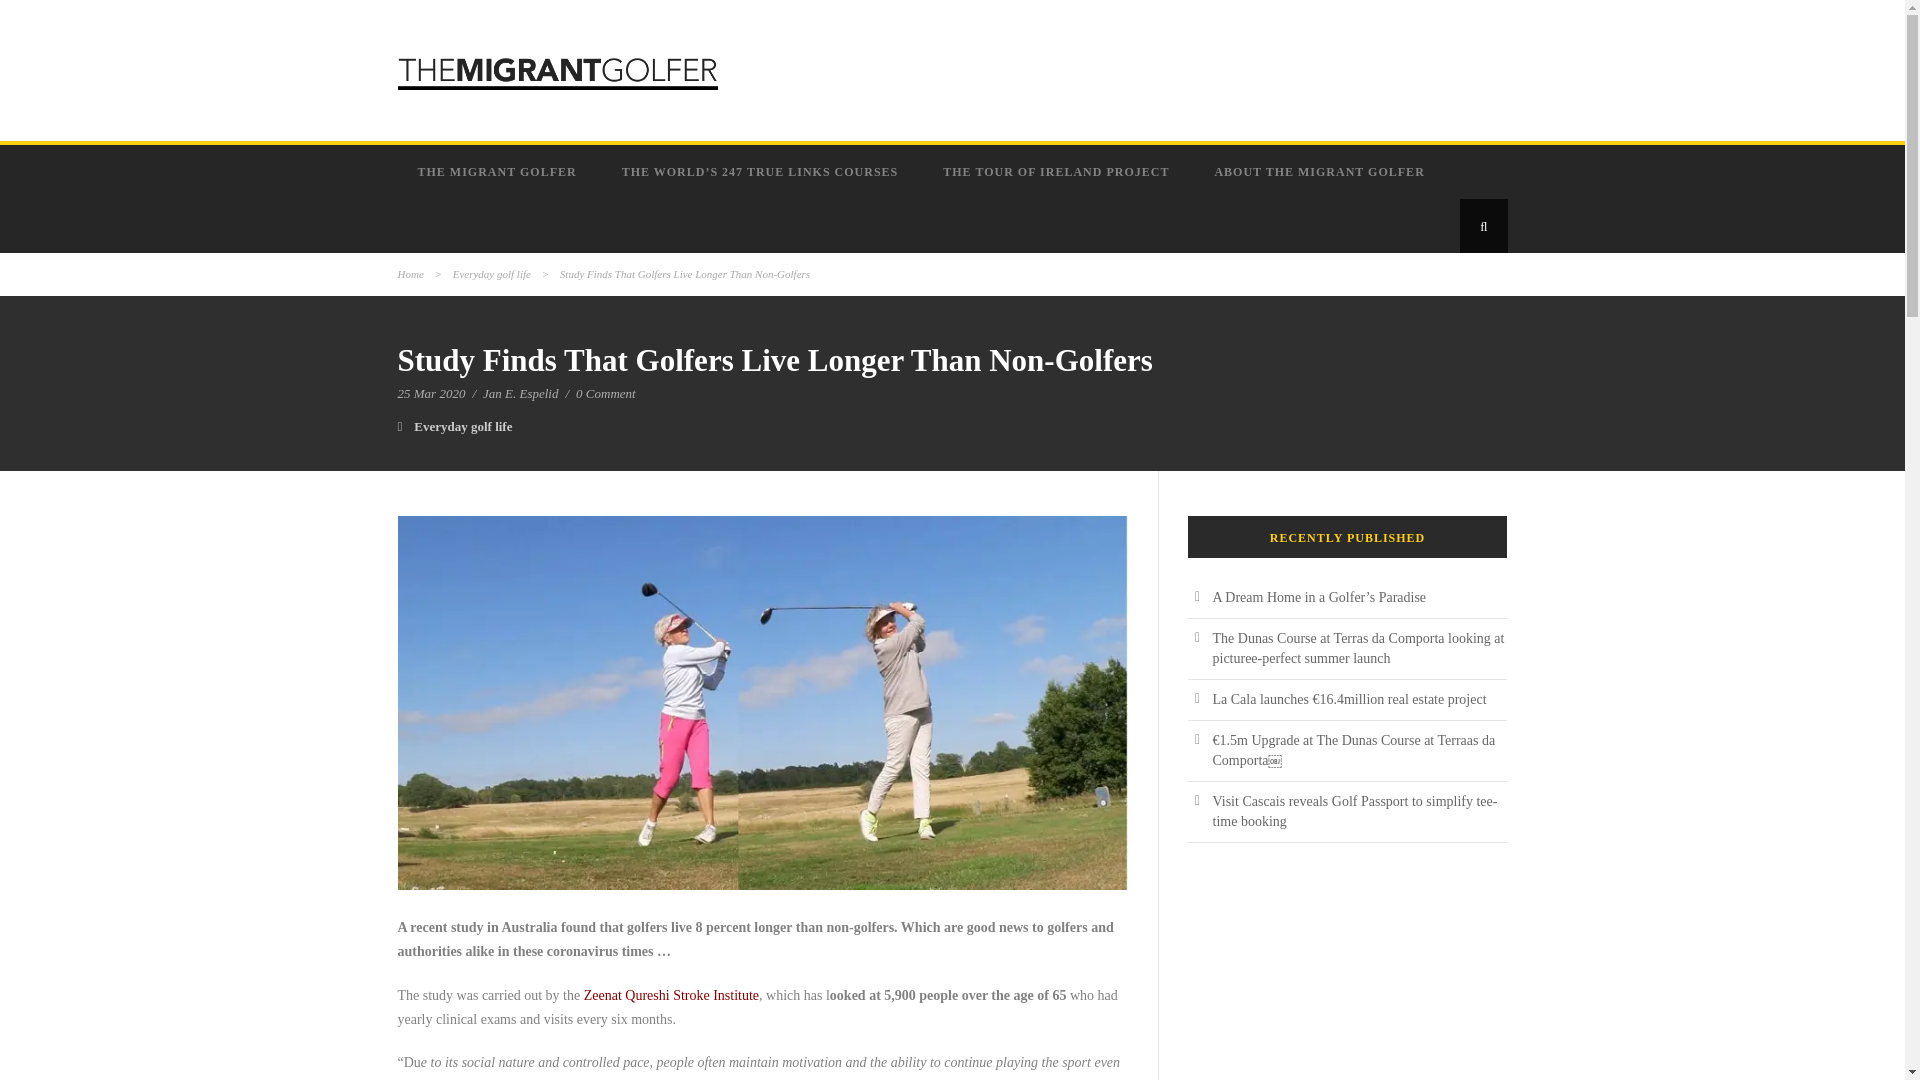 Image resolution: width=1920 pixels, height=1080 pixels. I want to click on Home, so click(410, 273).